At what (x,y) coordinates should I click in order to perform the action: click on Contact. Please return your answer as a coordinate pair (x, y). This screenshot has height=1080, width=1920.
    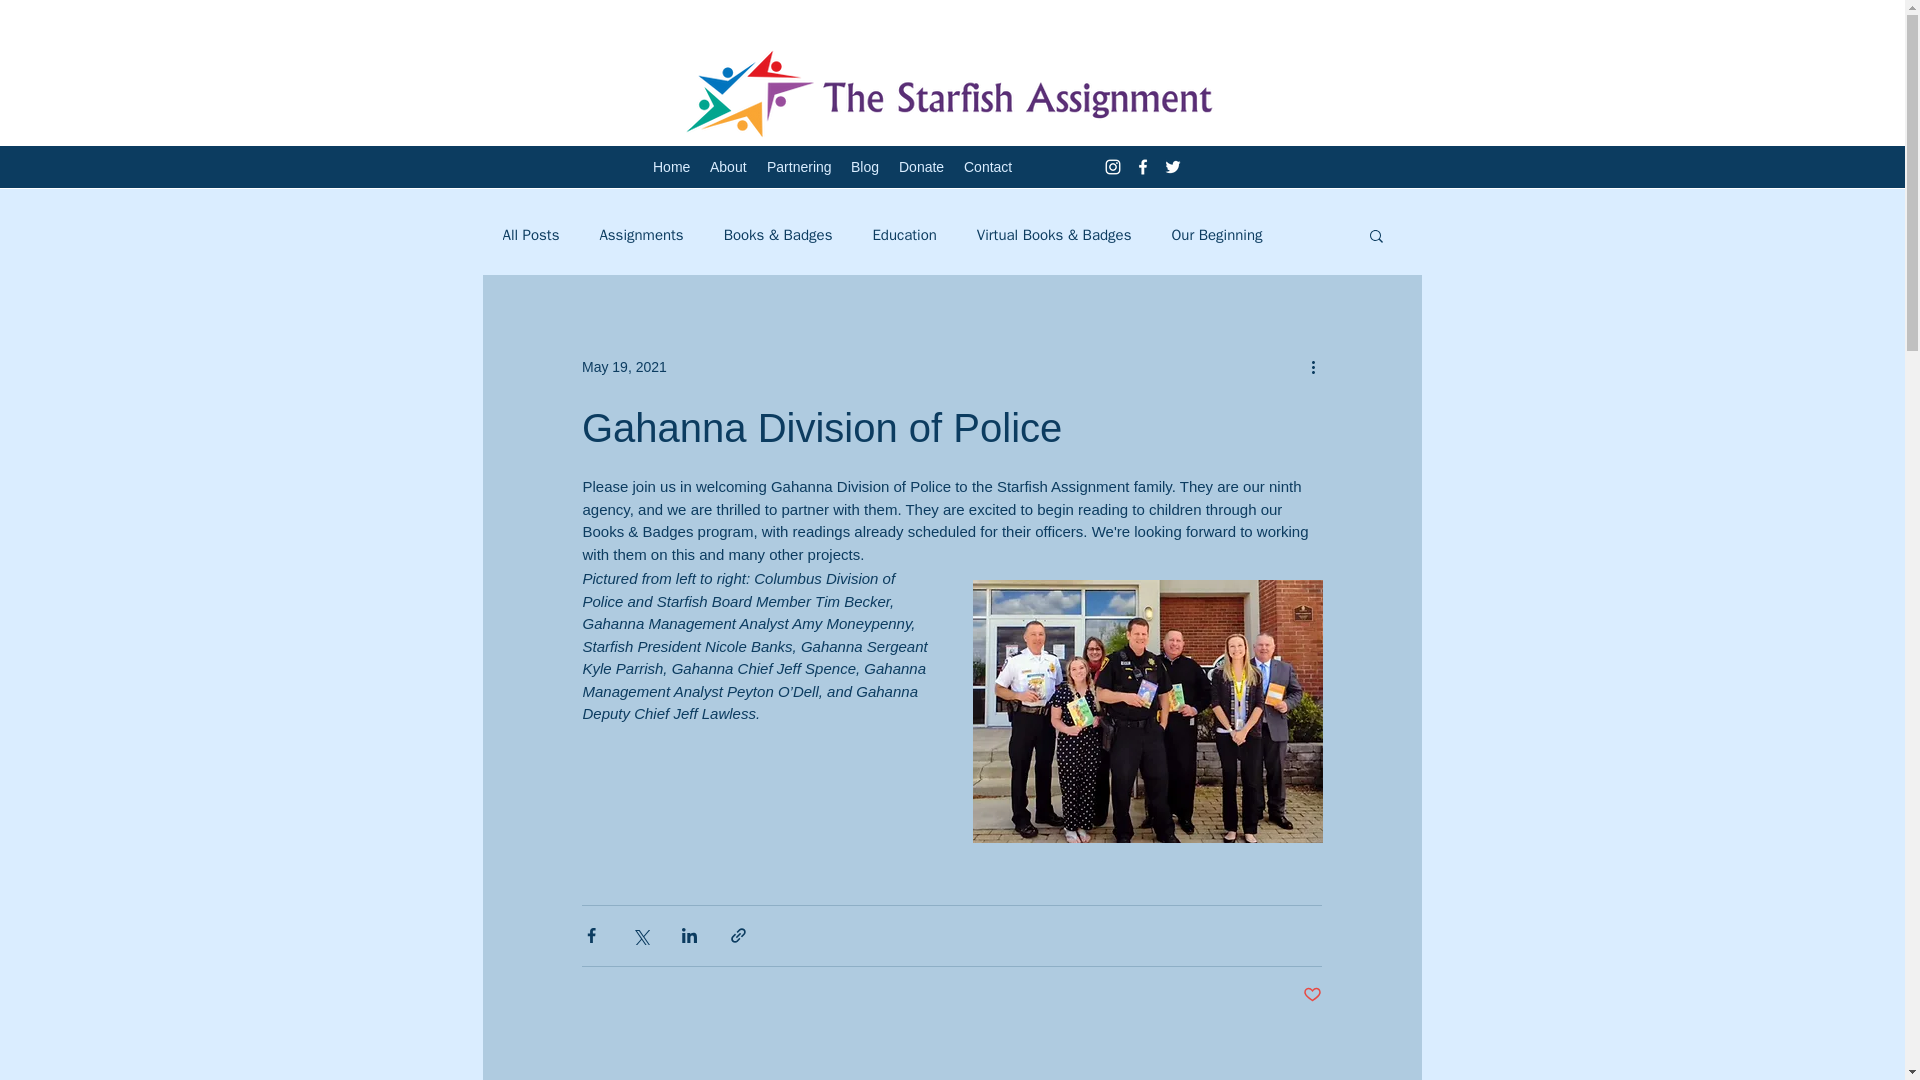
    Looking at the image, I should click on (988, 167).